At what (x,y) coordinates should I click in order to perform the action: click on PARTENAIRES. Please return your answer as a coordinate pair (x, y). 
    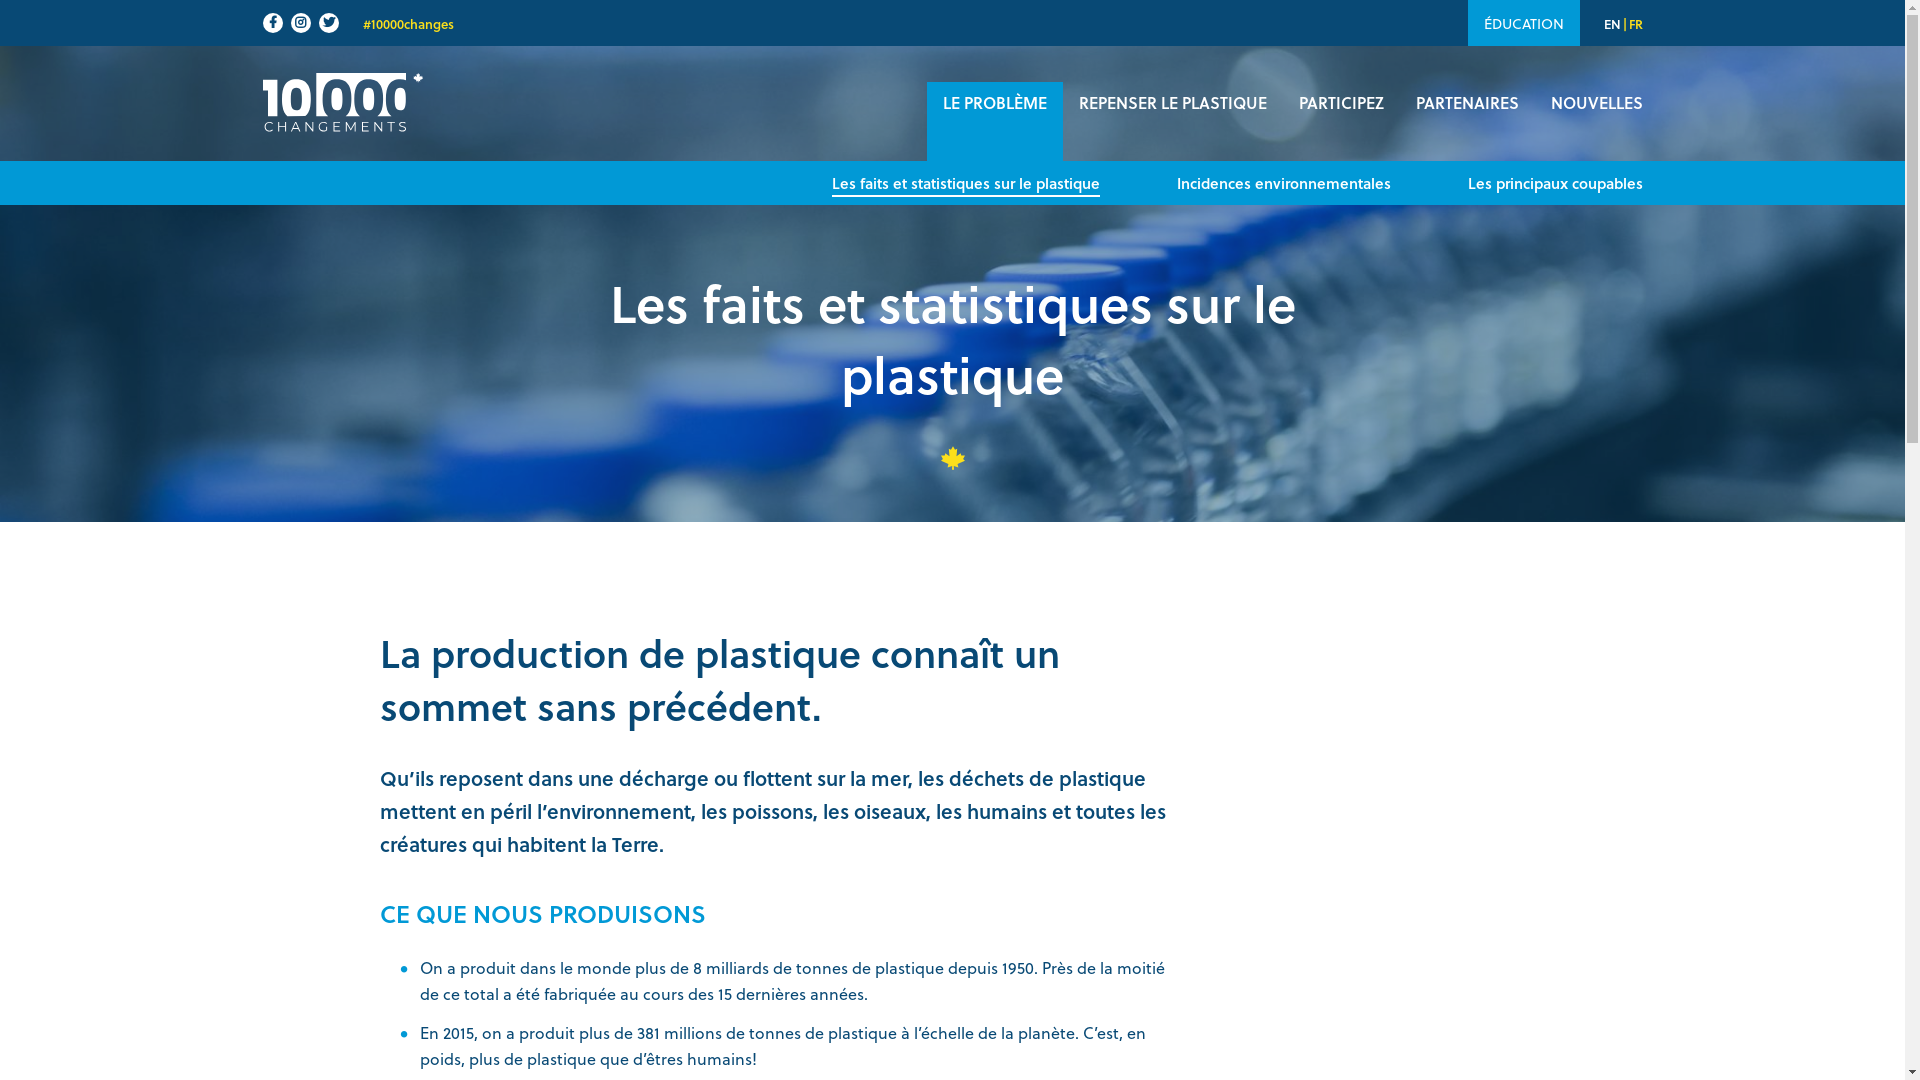
    Looking at the image, I should click on (1468, 121).